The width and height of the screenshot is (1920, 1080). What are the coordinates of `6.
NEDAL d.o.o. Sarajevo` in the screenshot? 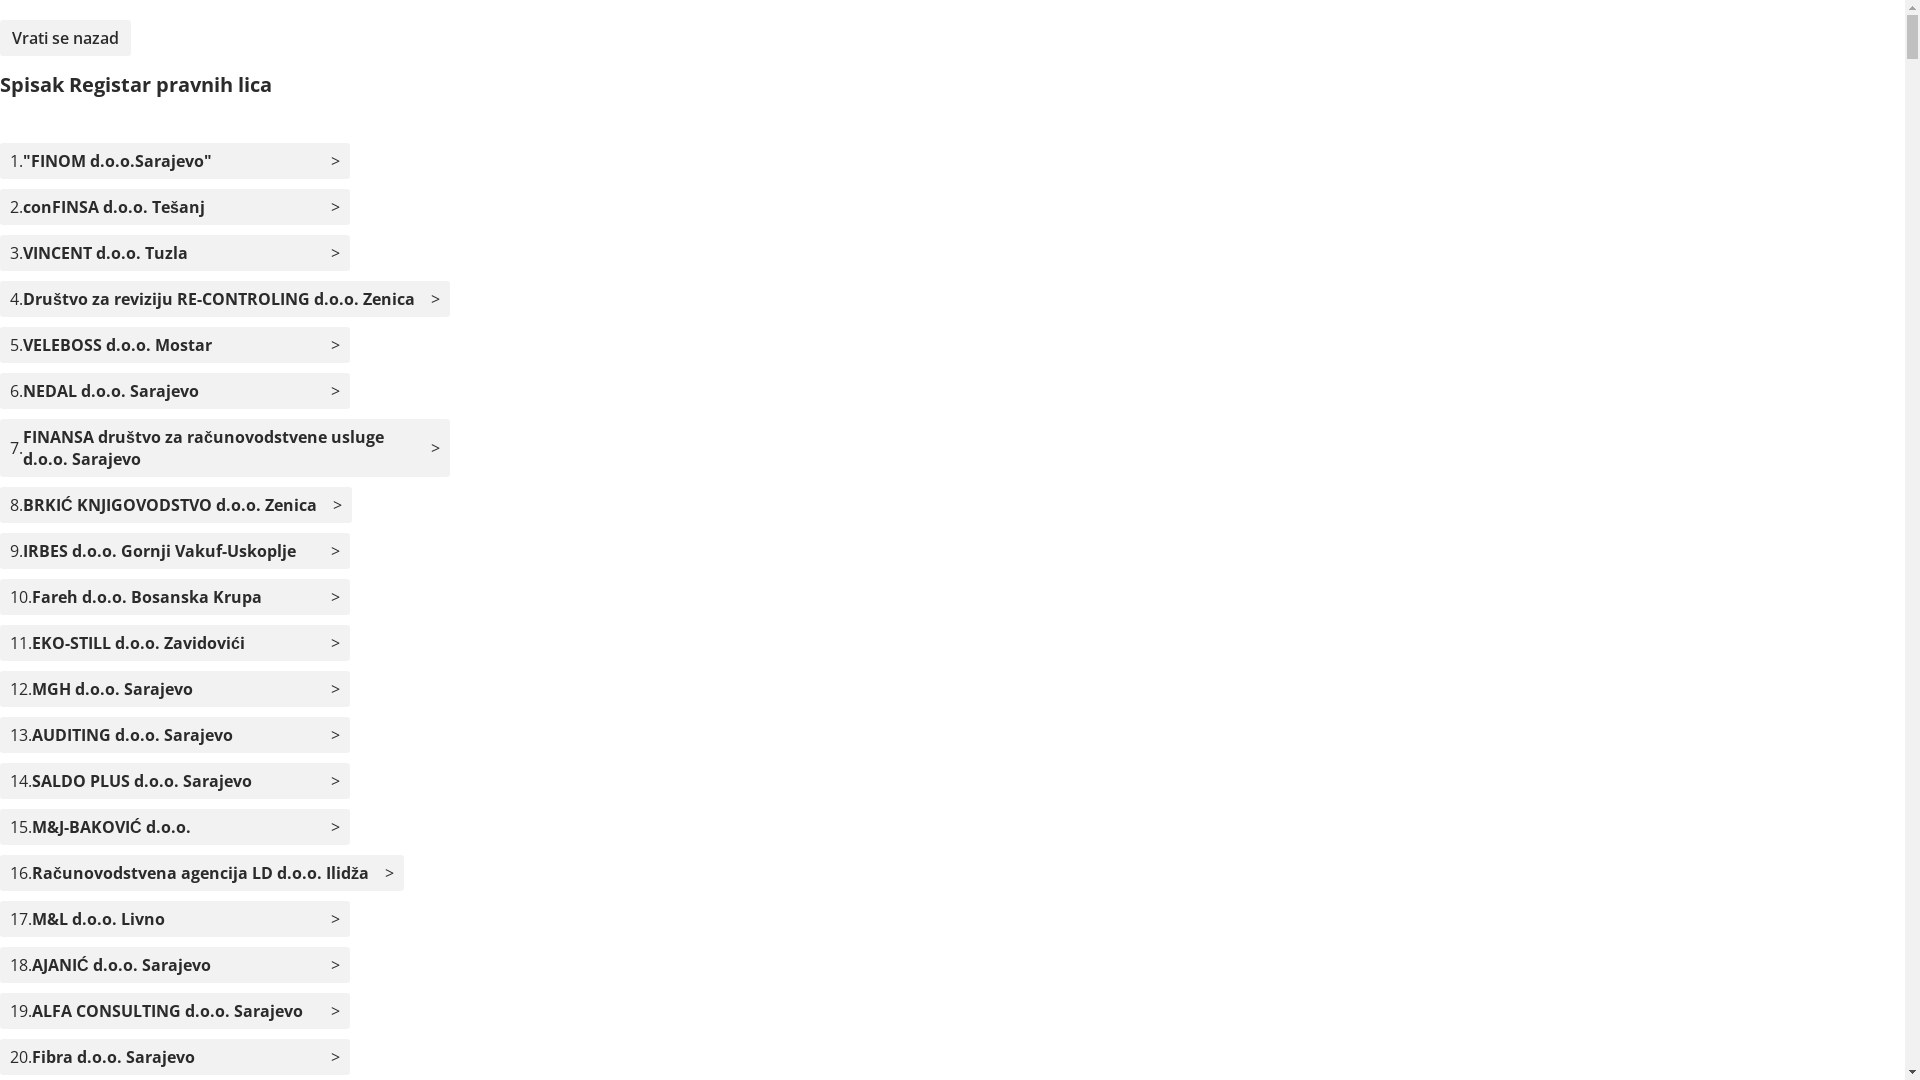 It's located at (175, 391).